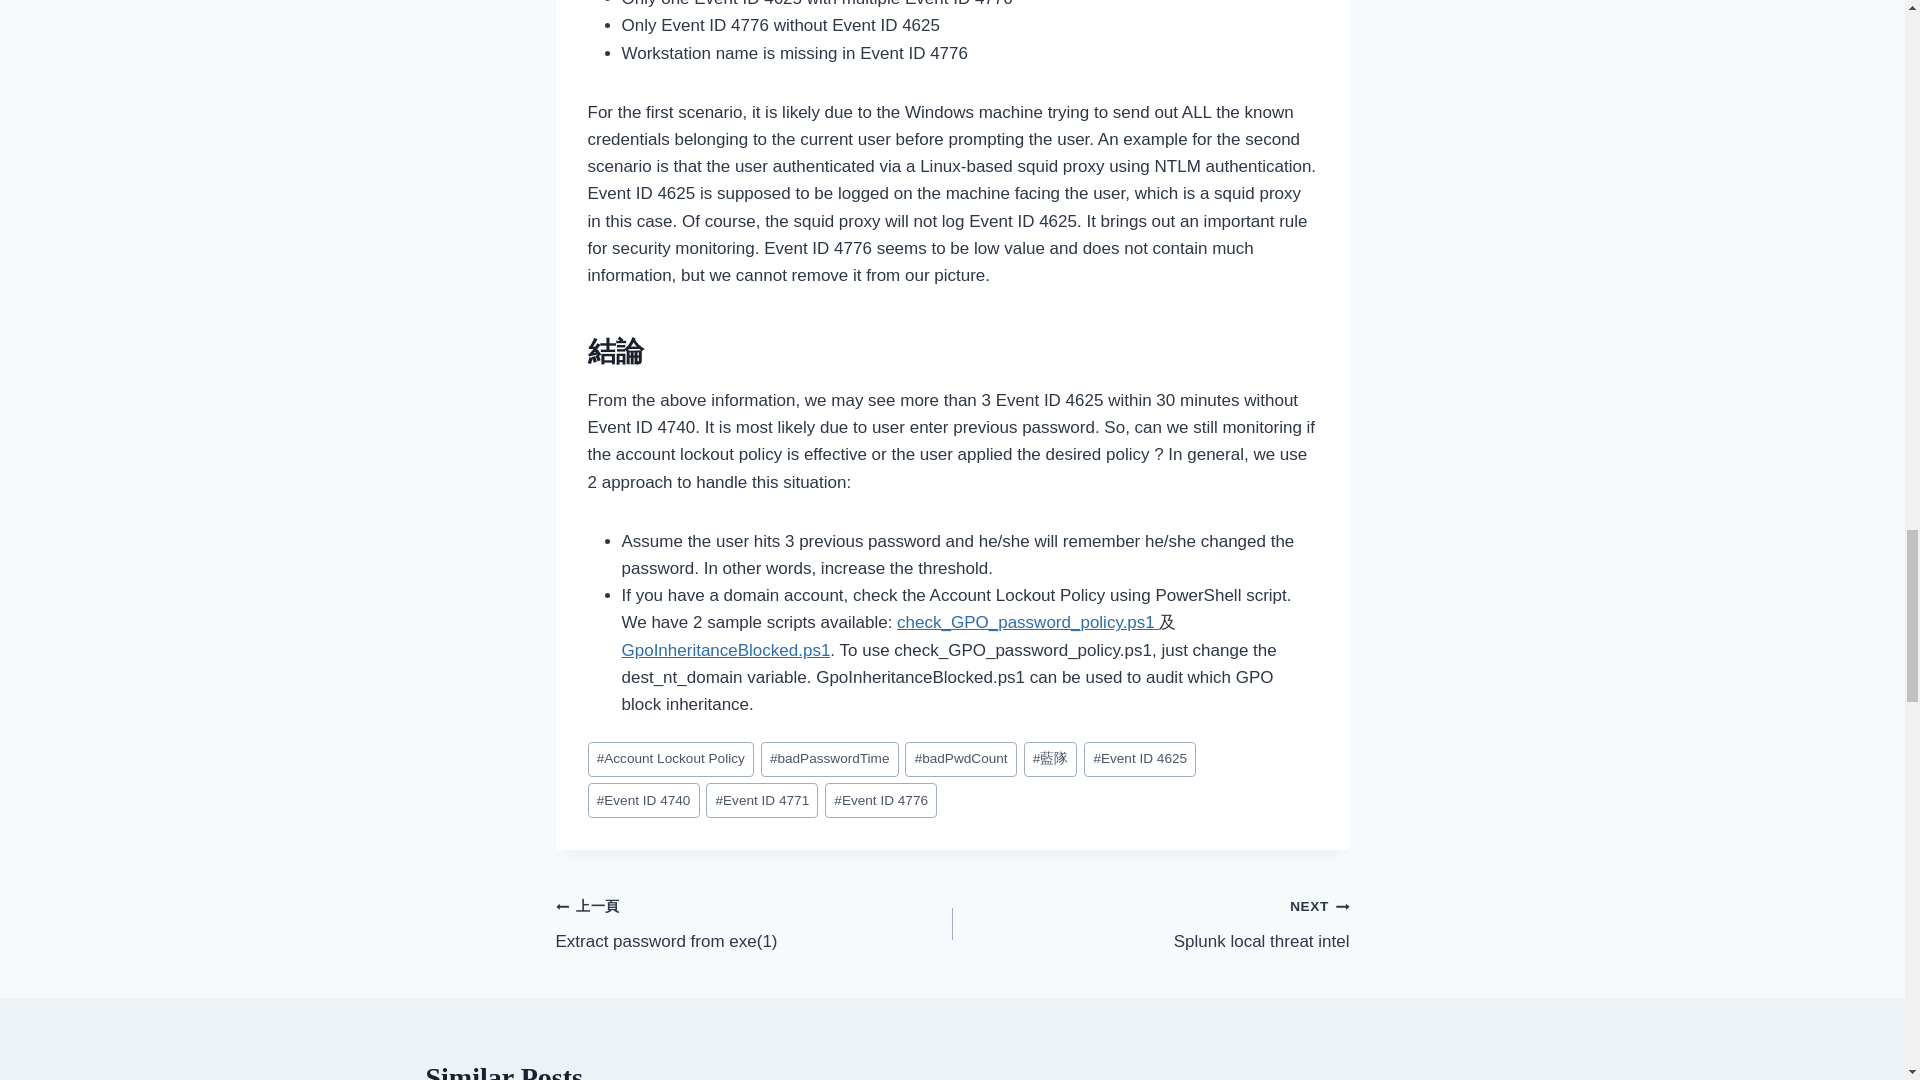 This screenshot has height=1080, width=1920. I want to click on badPasswordTime, so click(829, 758).